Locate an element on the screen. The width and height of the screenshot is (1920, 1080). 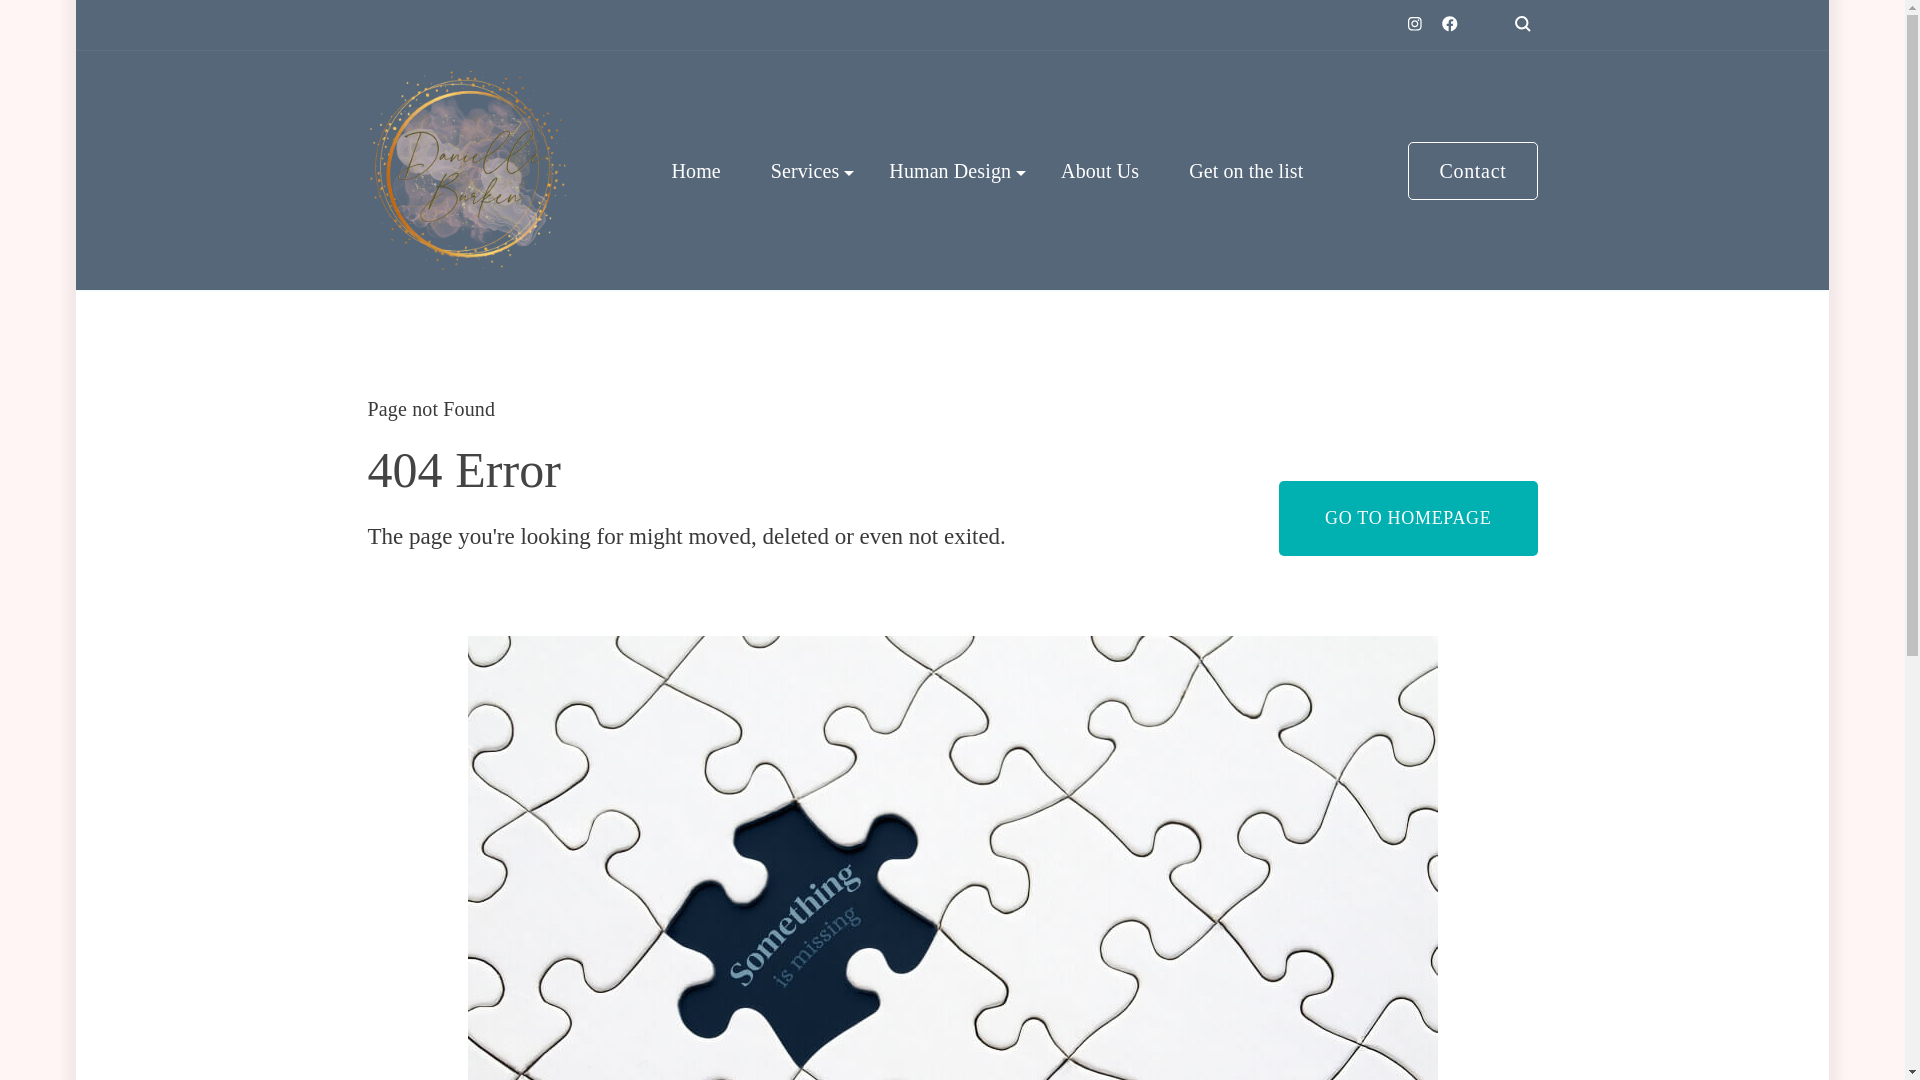
Danielle Burken is located at coordinates (456, 294).